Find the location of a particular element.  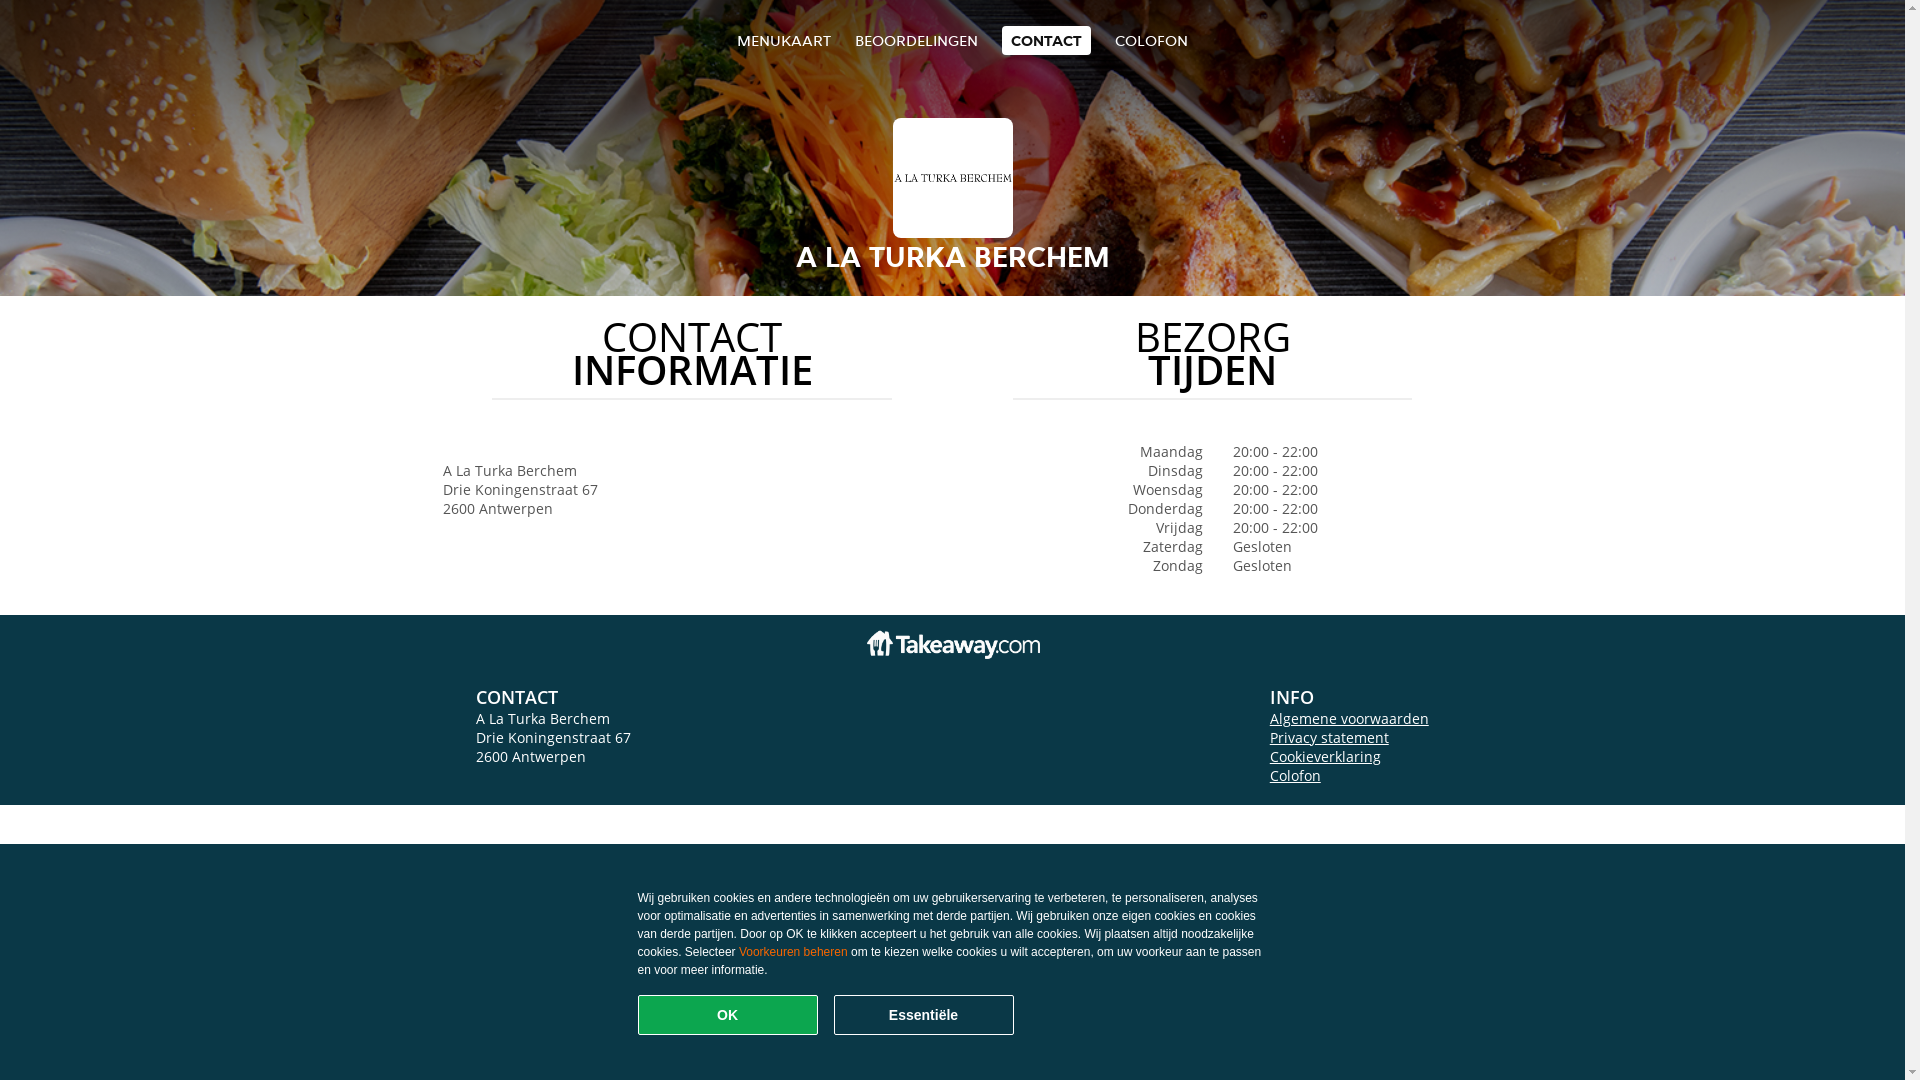

Privacy statement is located at coordinates (1330, 738).